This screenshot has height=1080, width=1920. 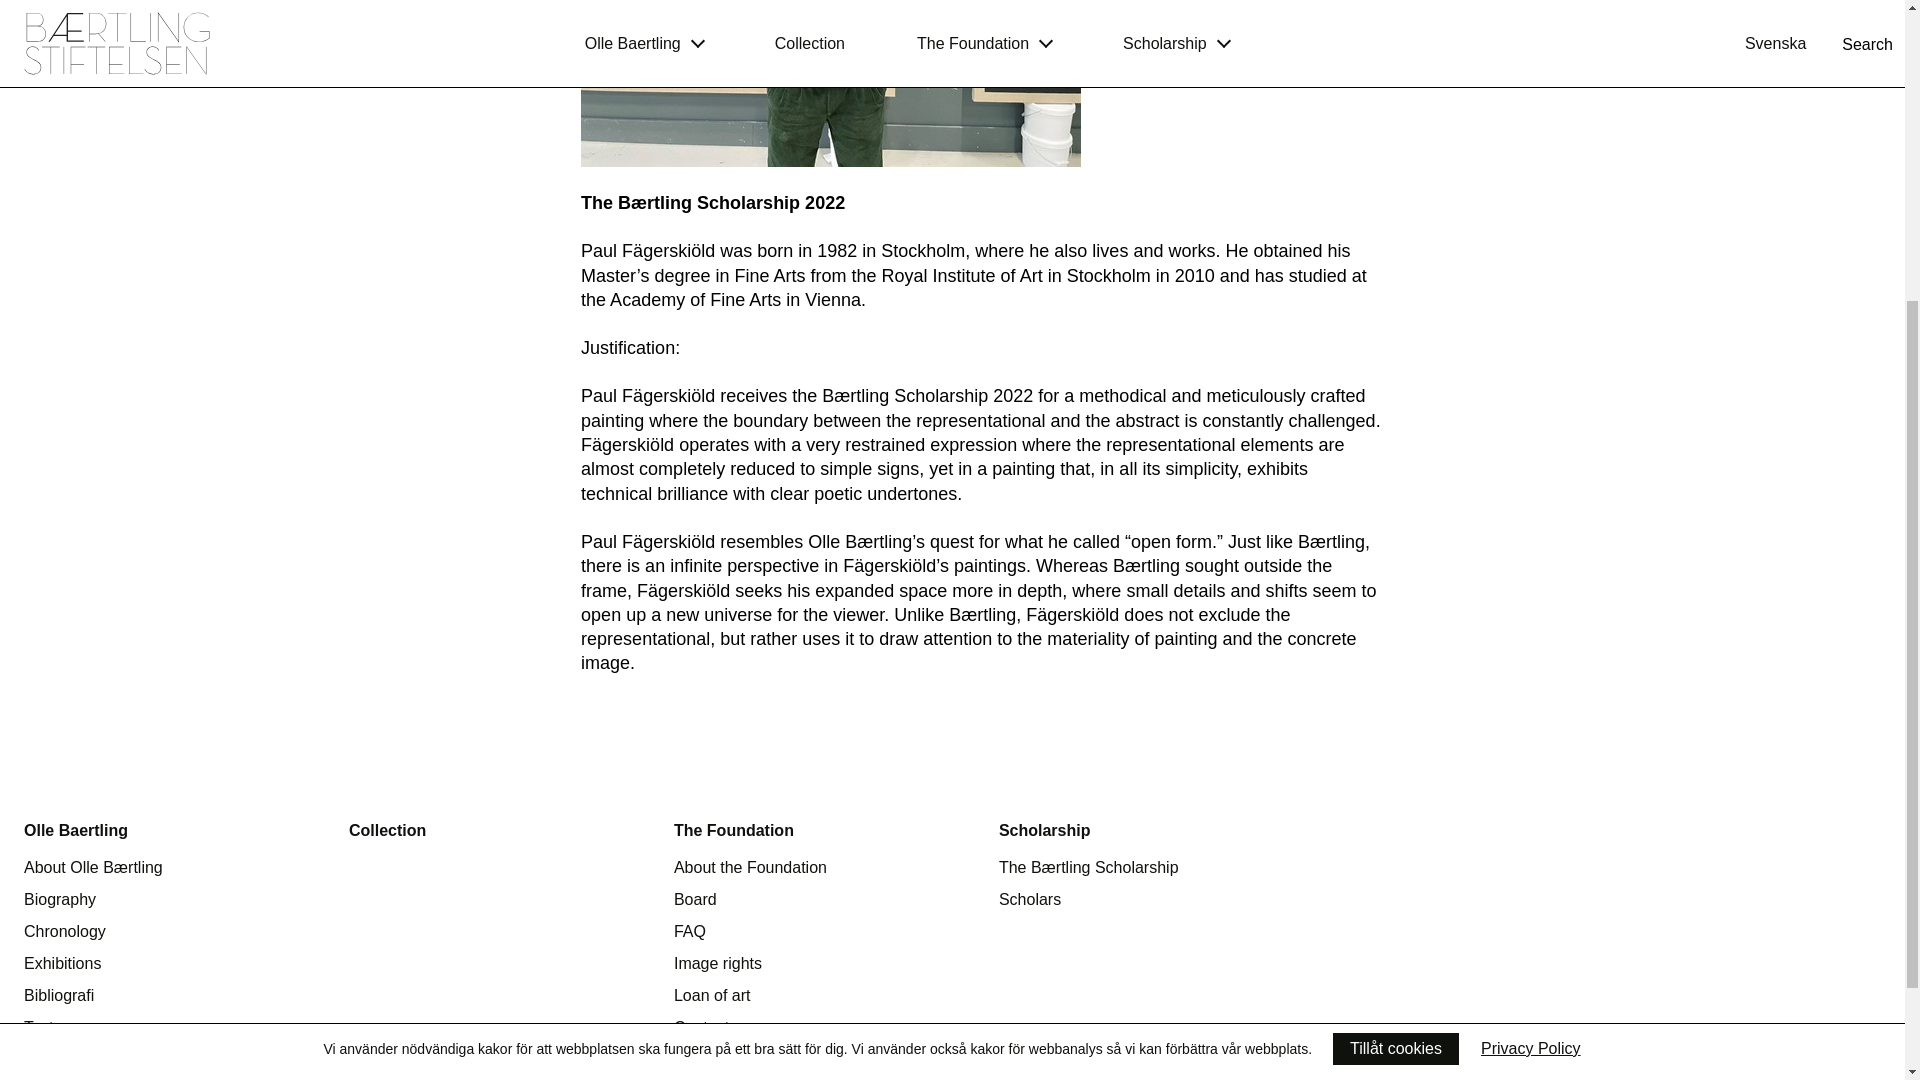 I want to click on The Foundation, so click(x=734, y=830).